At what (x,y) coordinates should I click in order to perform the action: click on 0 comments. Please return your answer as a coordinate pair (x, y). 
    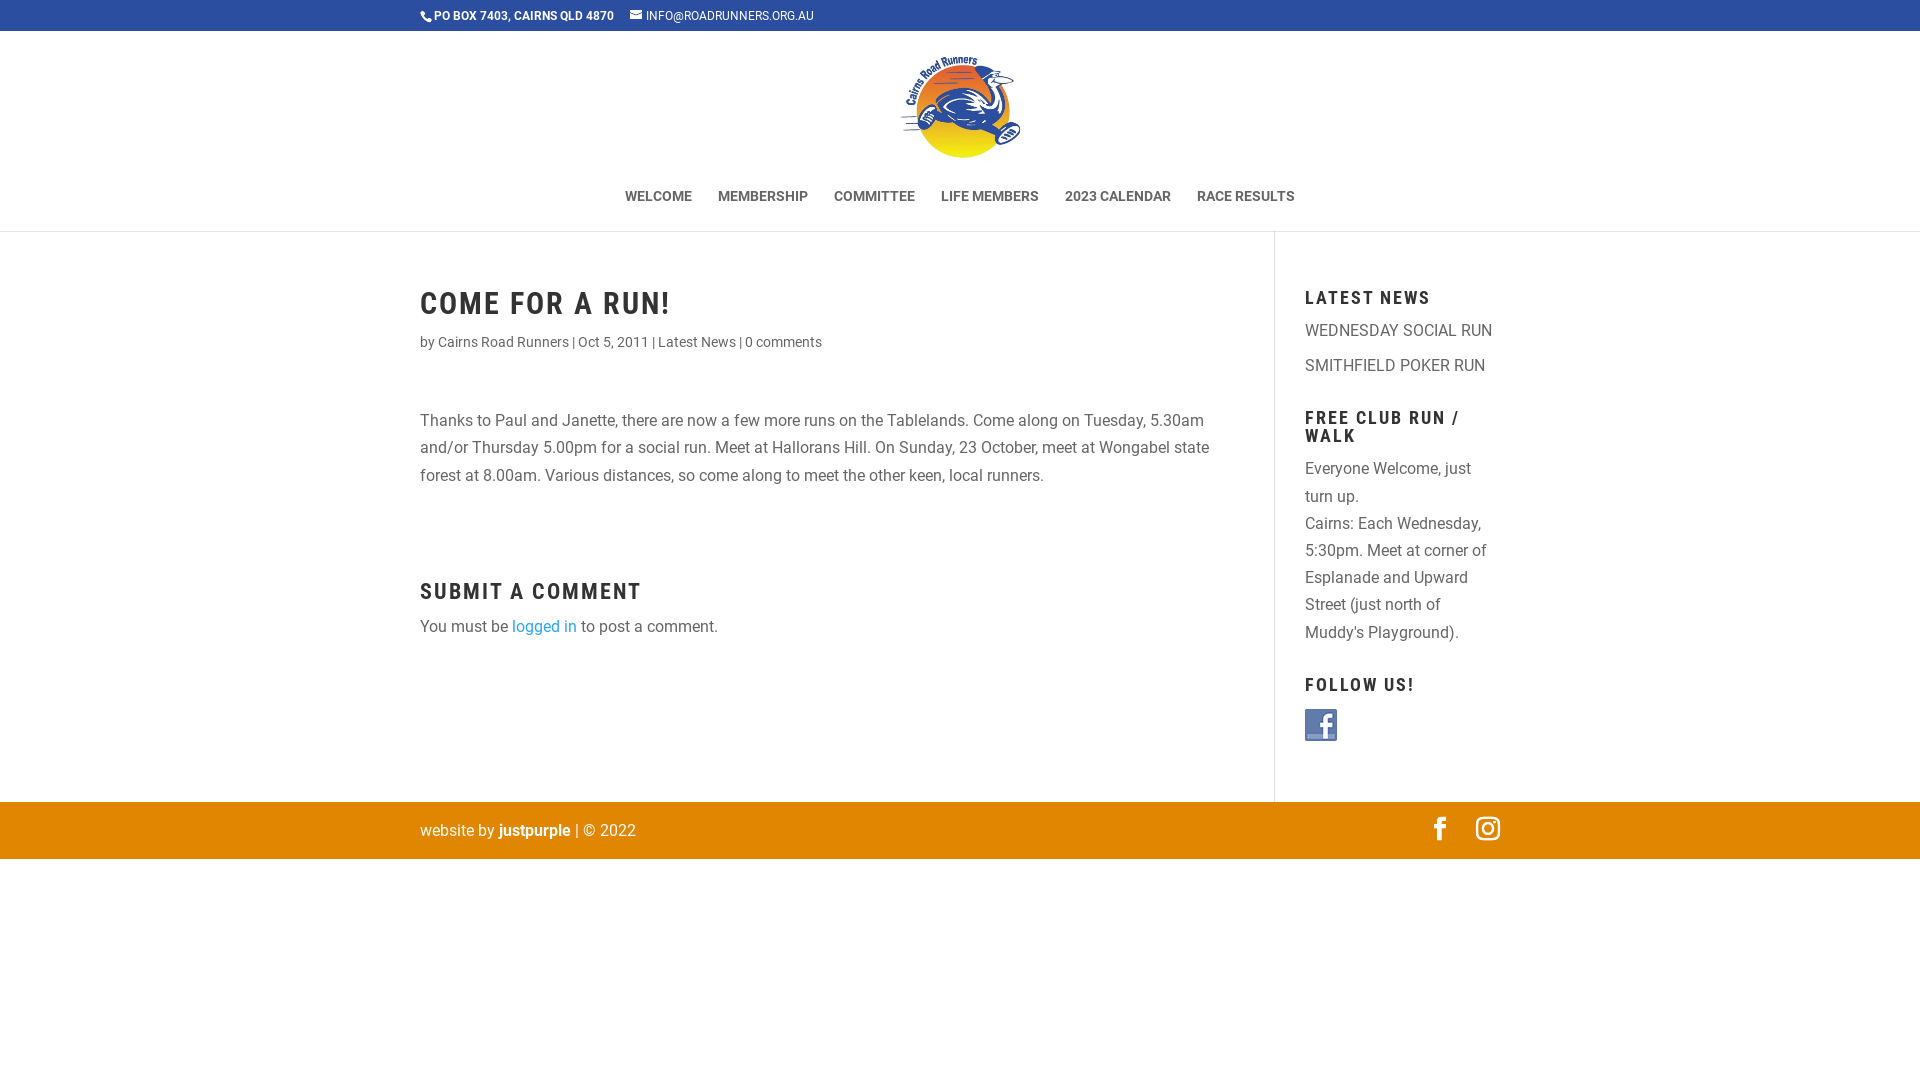
    Looking at the image, I should click on (784, 342).